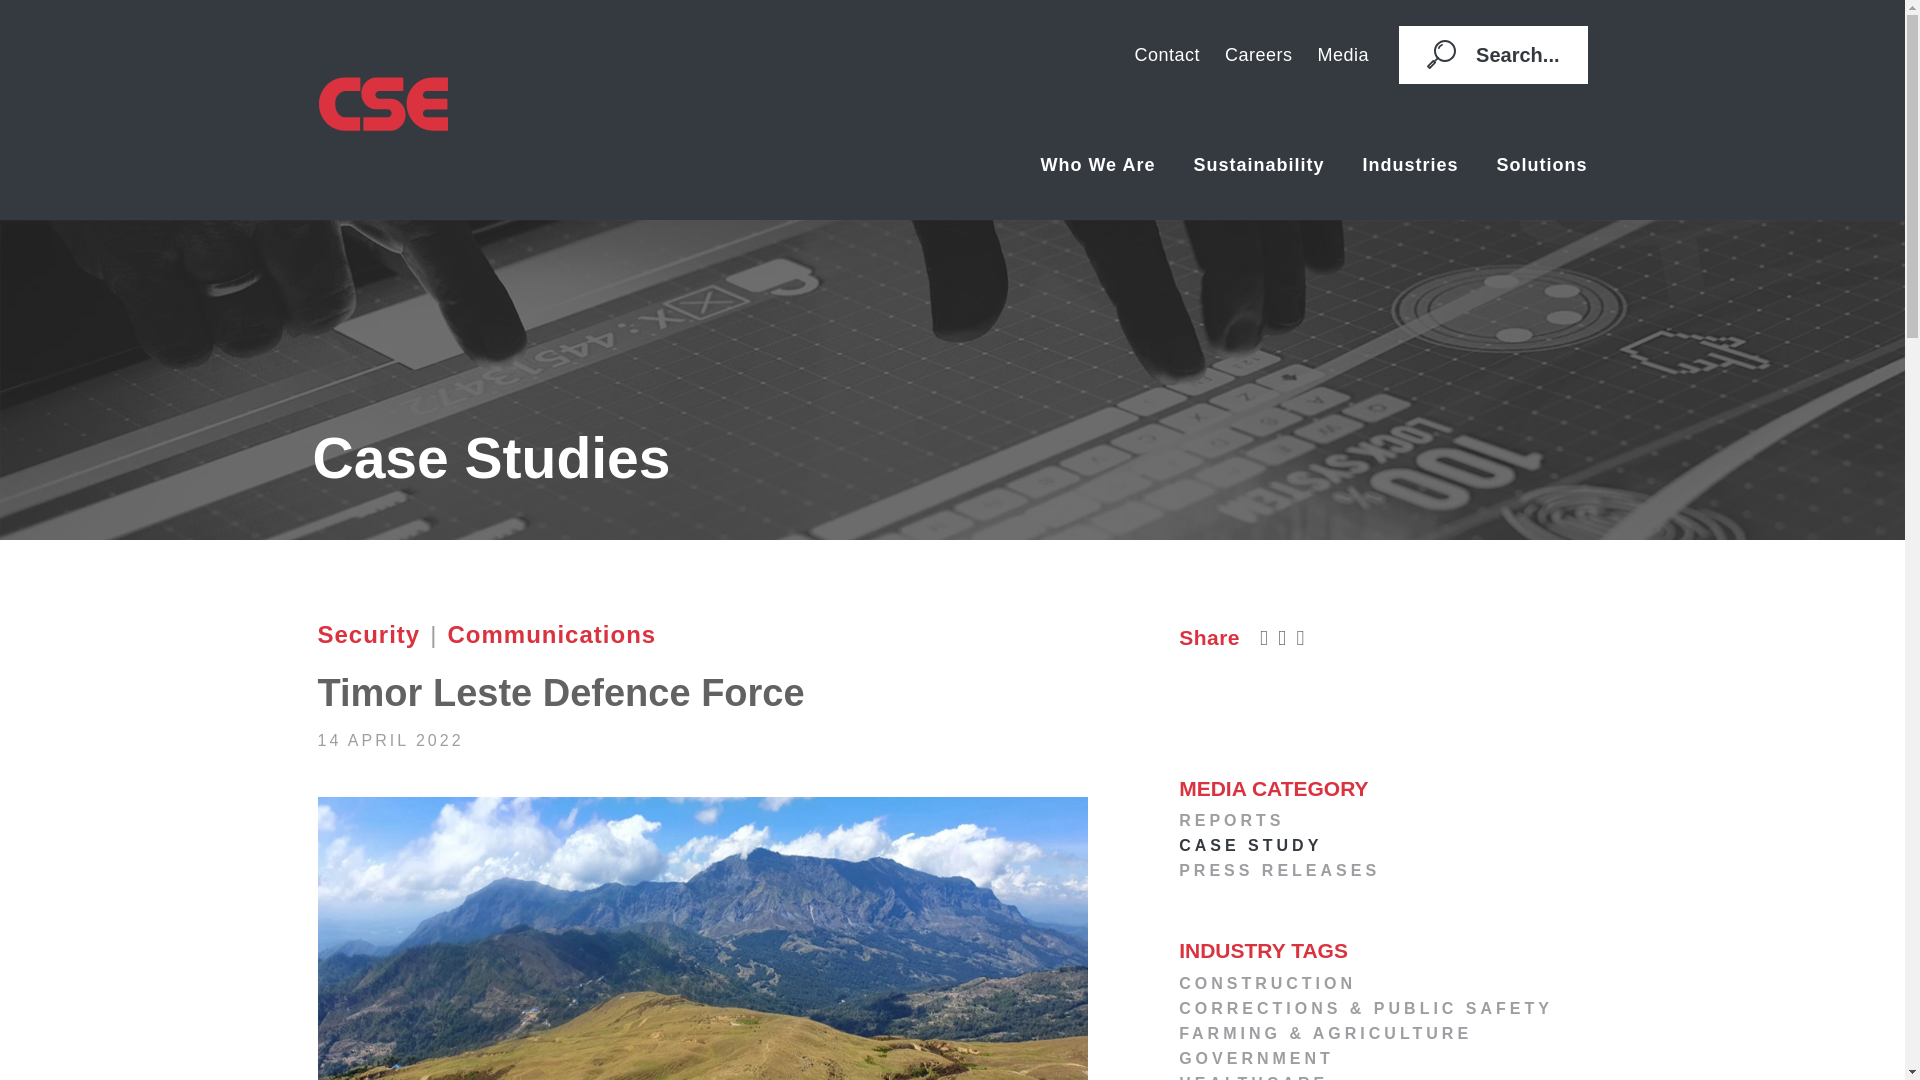 This screenshot has width=1920, height=1080. I want to click on REPORTS, so click(1382, 820).